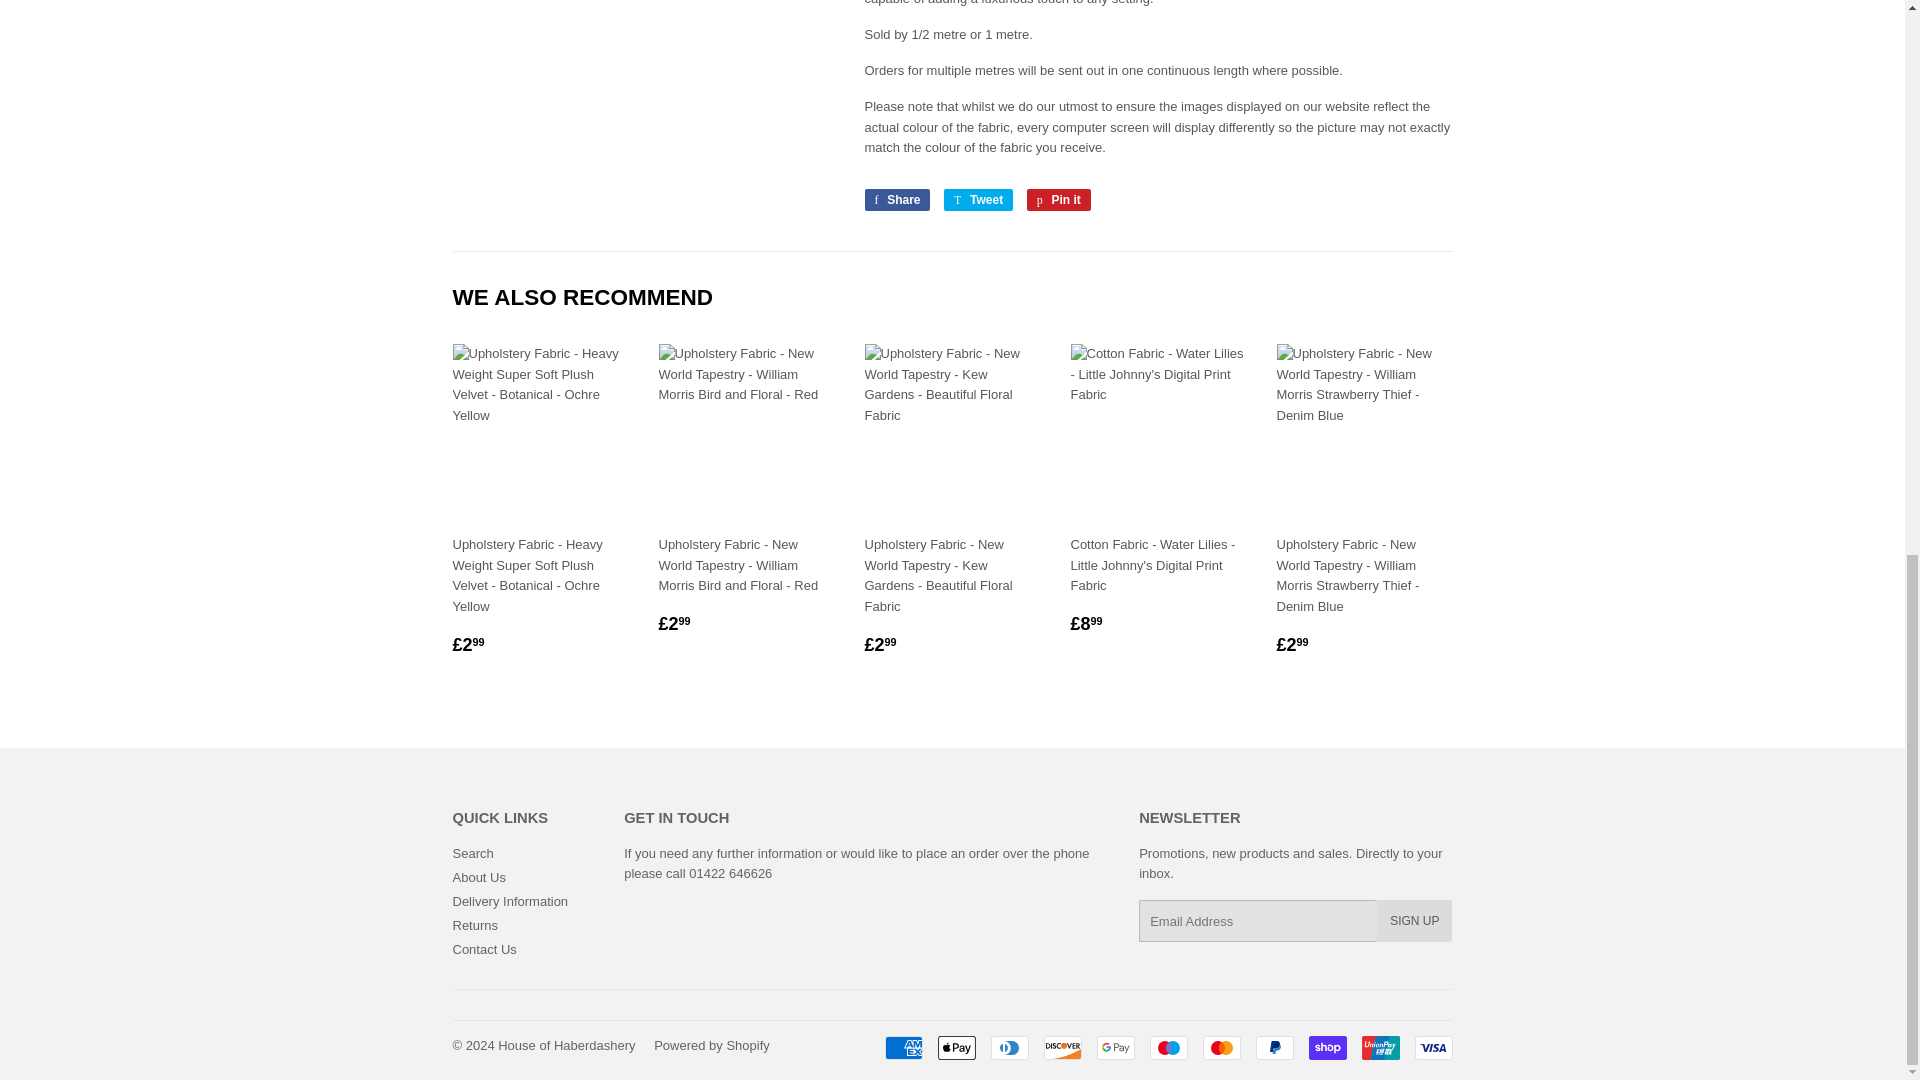 This screenshot has height=1080, width=1920. I want to click on Apple Pay, so click(956, 1047).